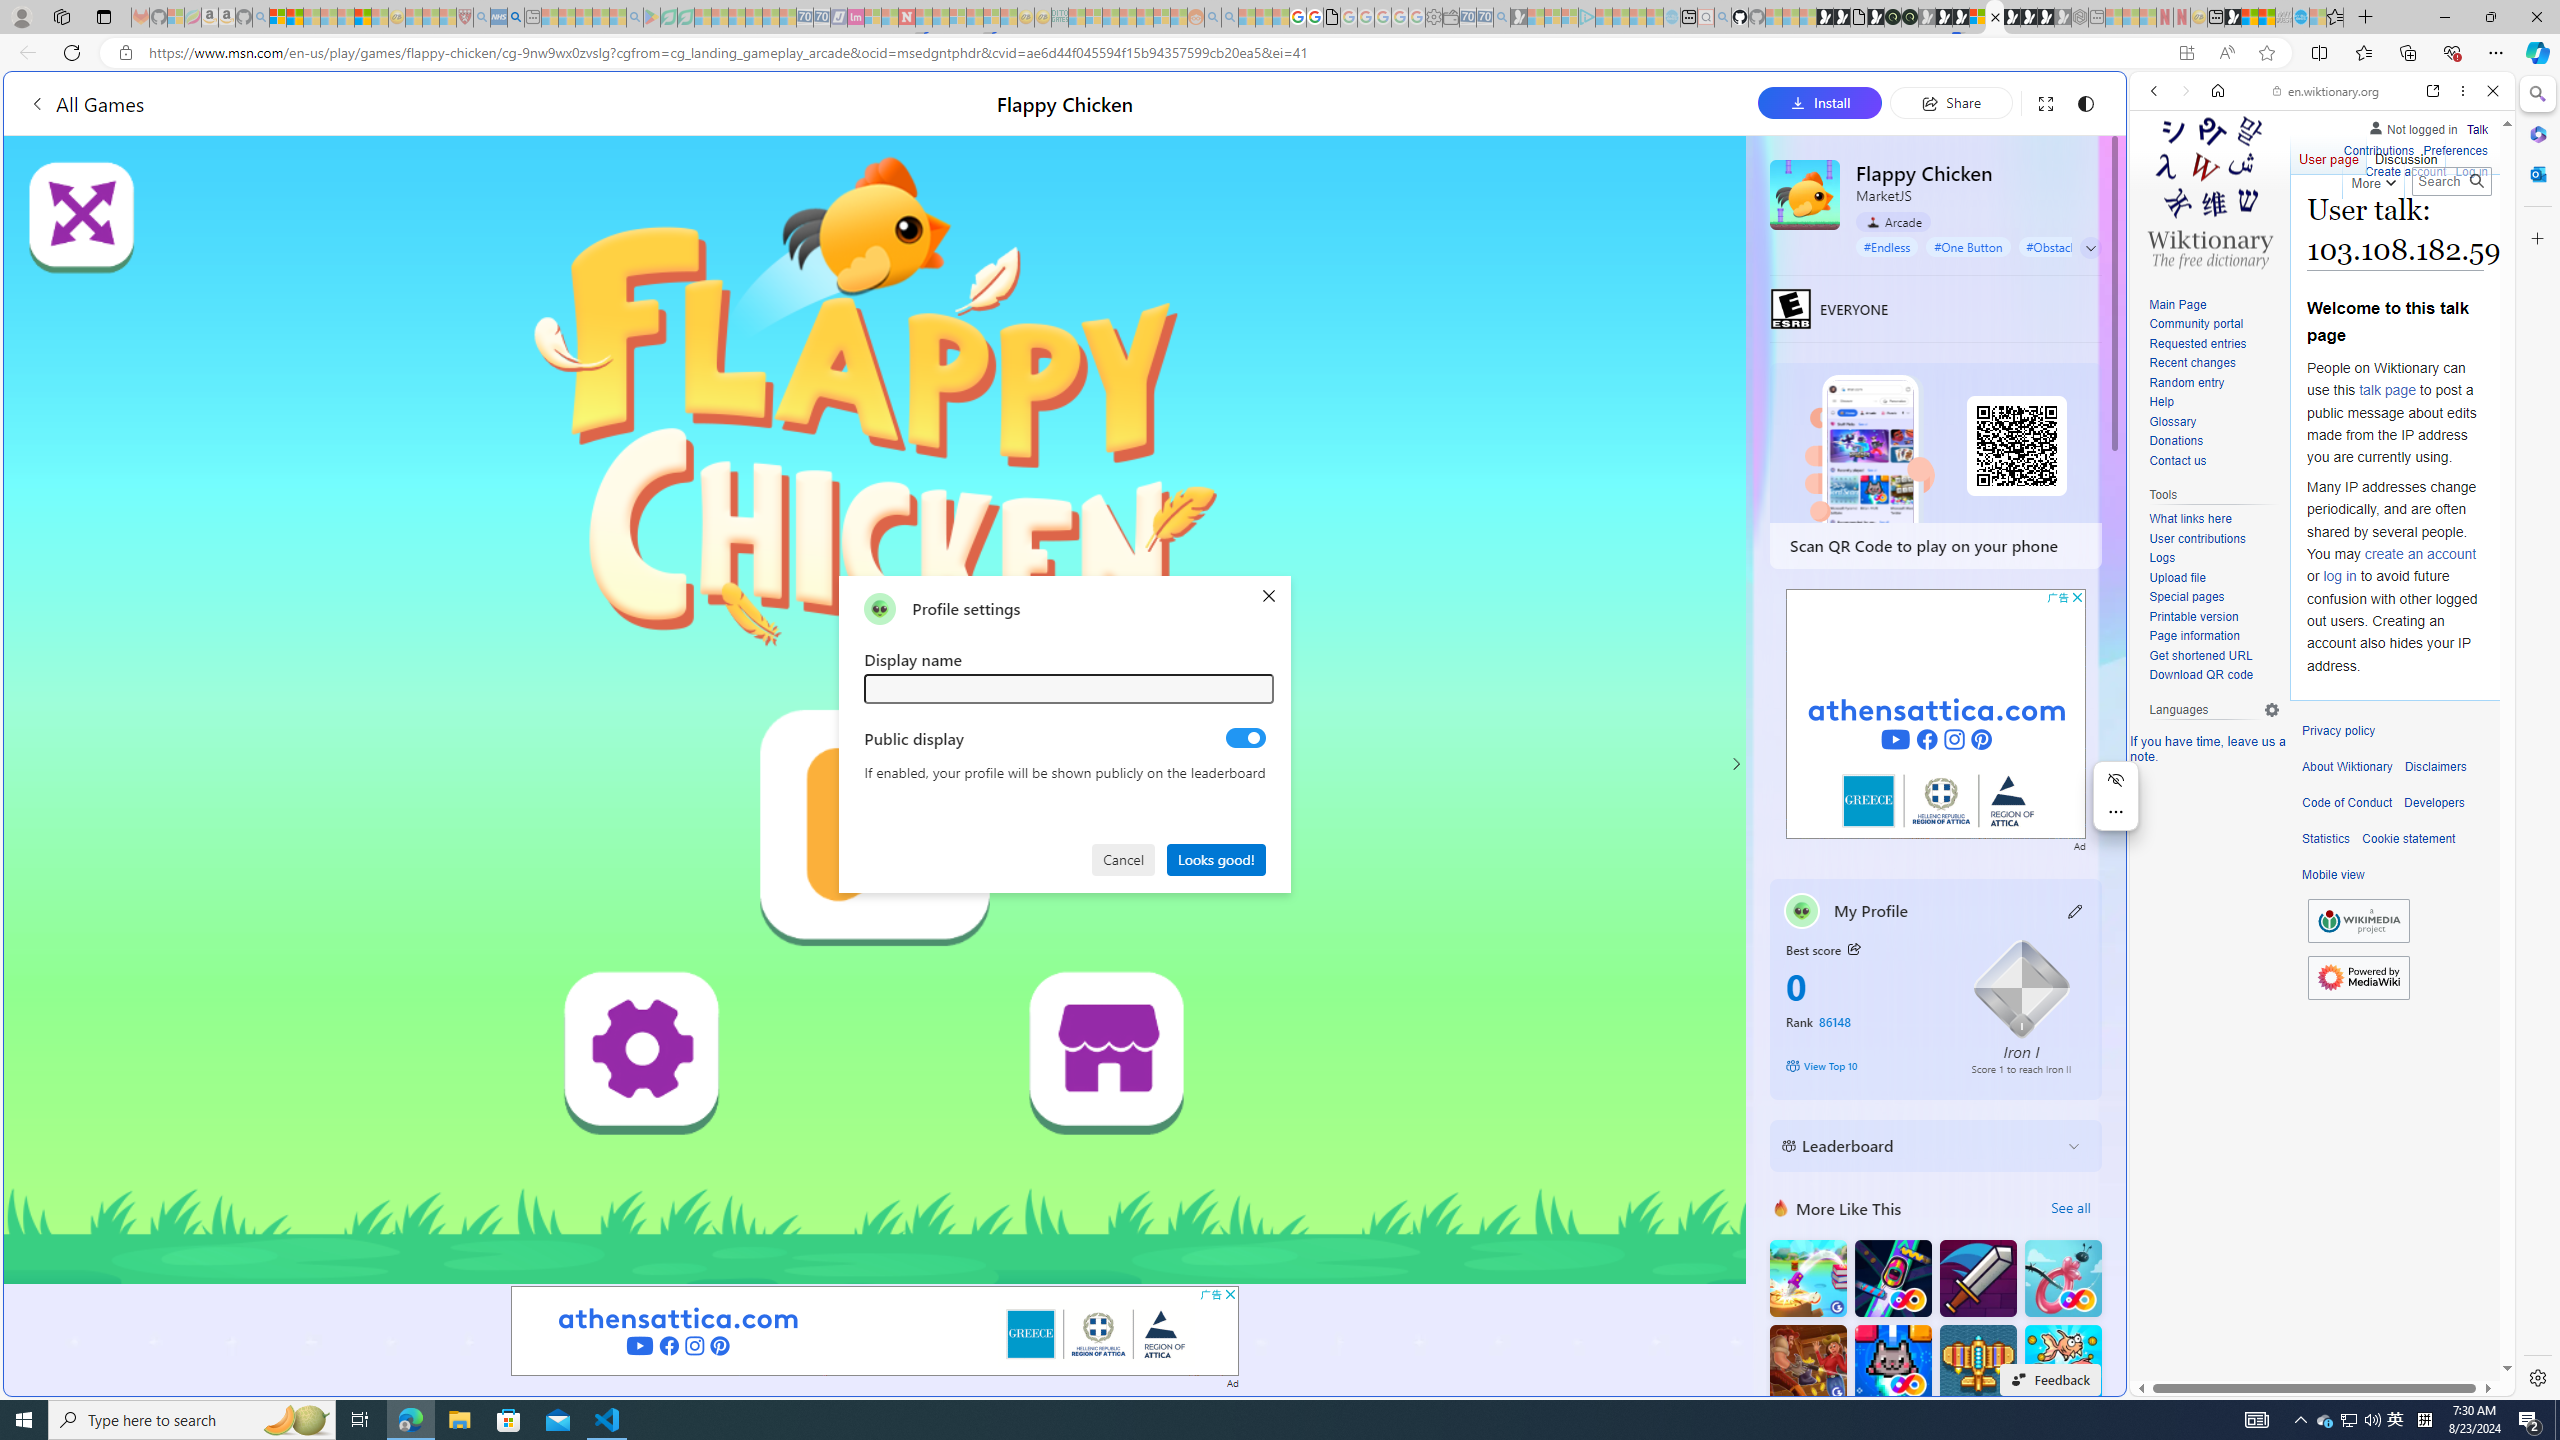 Image resolution: width=2560 pixels, height=1440 pixels. Describe the element at coordinates (2062, 1362) in the screenshot. I see `Fish Merge FRVR` at that location.